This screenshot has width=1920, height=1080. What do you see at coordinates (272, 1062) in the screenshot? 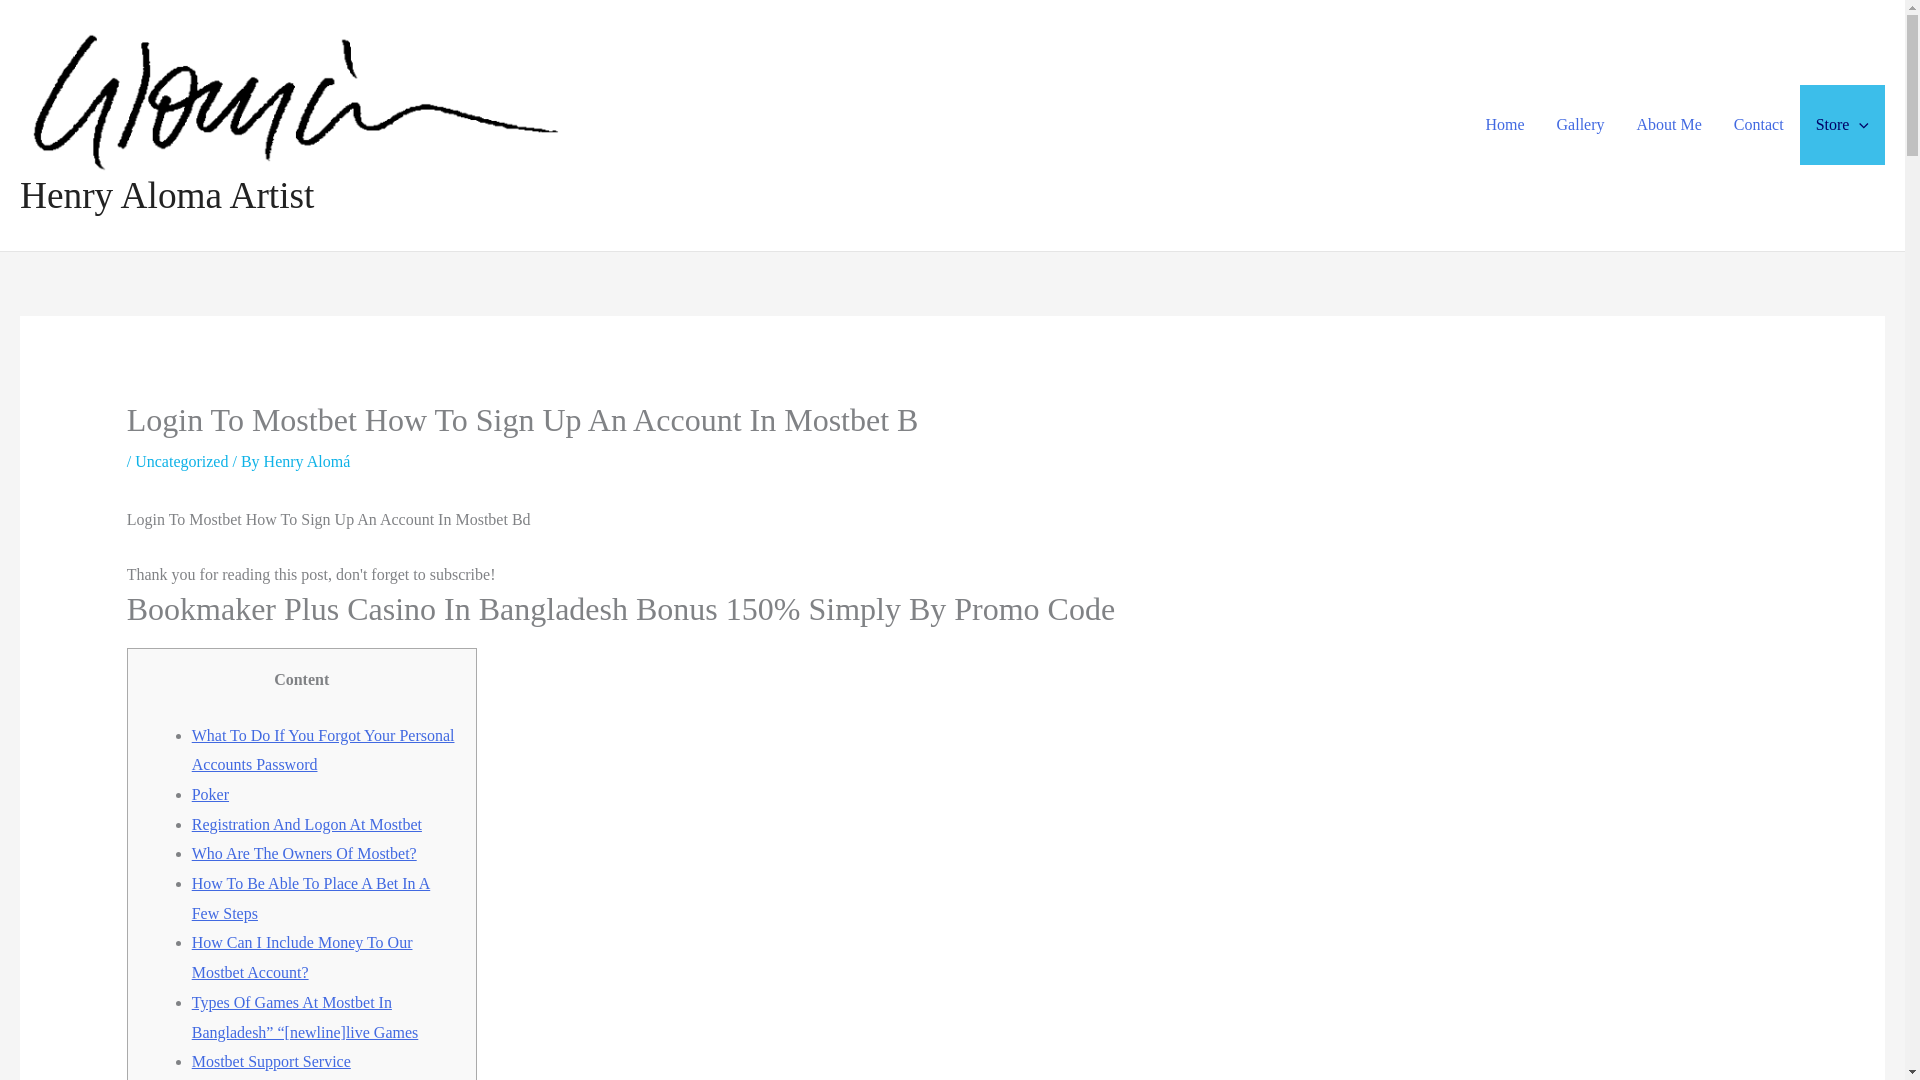
I see `Mostbet Support Service` at bounding box center [272, 1062].